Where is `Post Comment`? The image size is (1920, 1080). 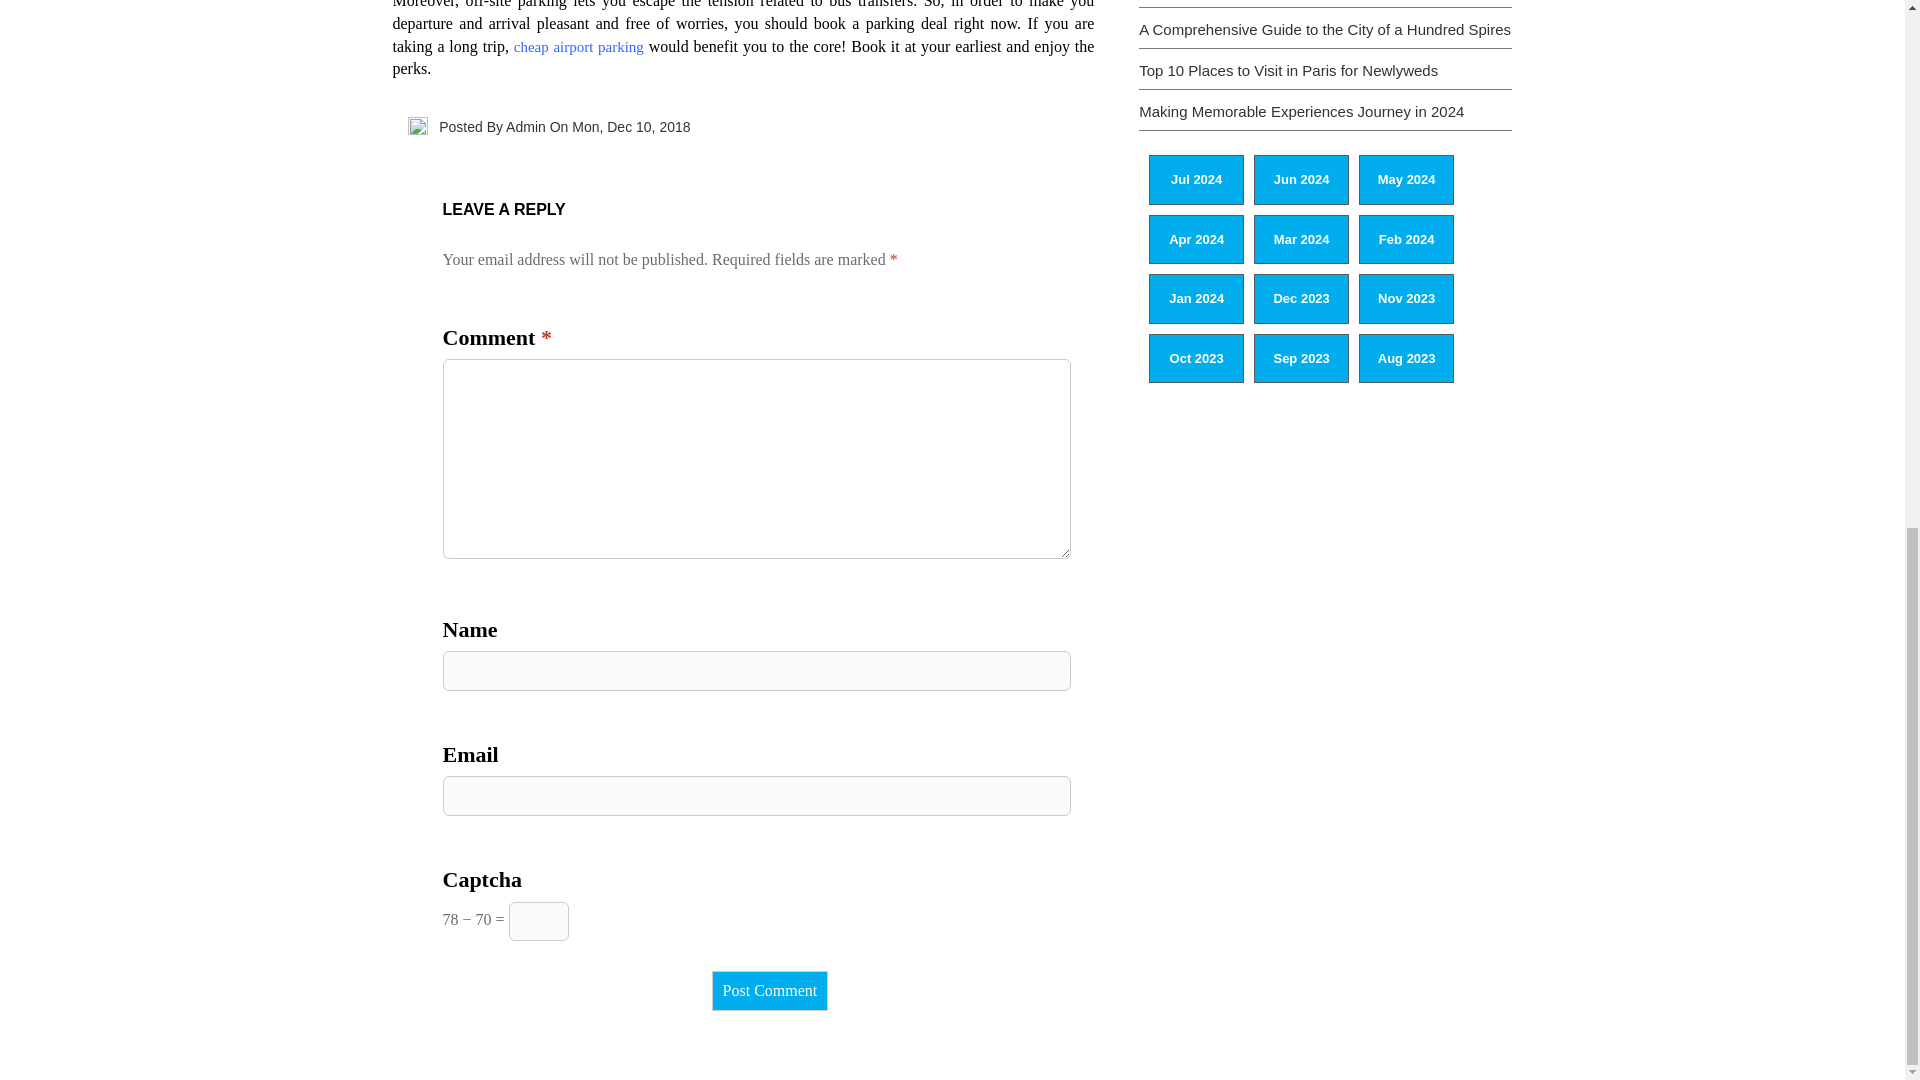
Post Comment is located at coordinates (770, 990).